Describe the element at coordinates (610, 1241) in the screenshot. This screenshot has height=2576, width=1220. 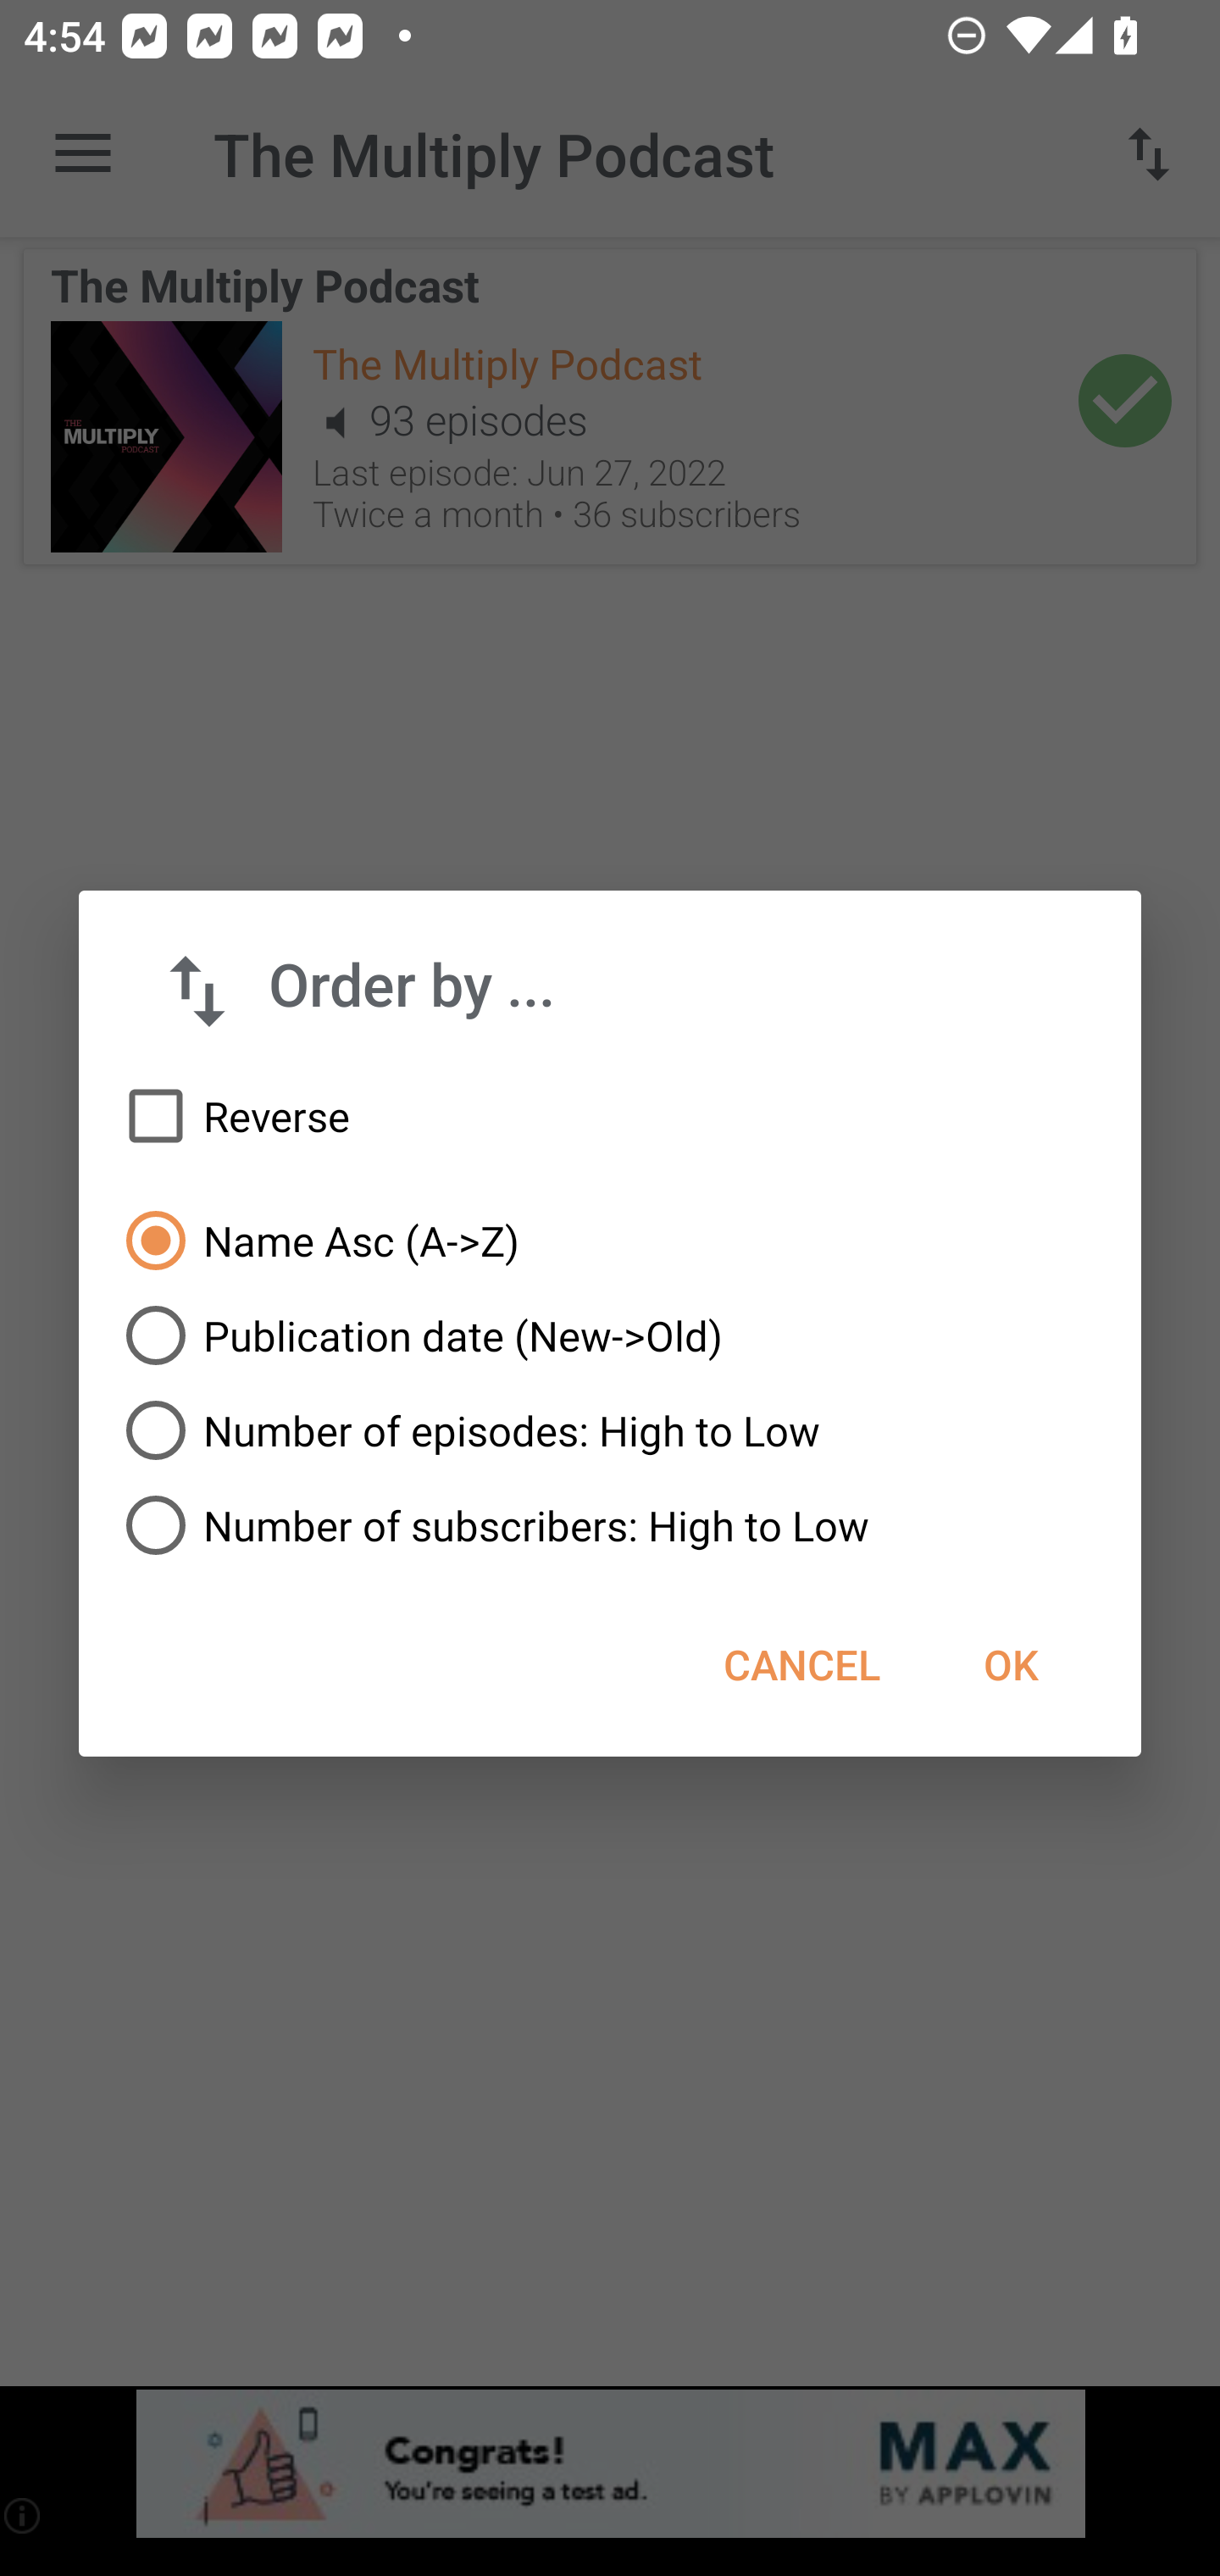
I see `Name Asc (A->Z)` at that location.